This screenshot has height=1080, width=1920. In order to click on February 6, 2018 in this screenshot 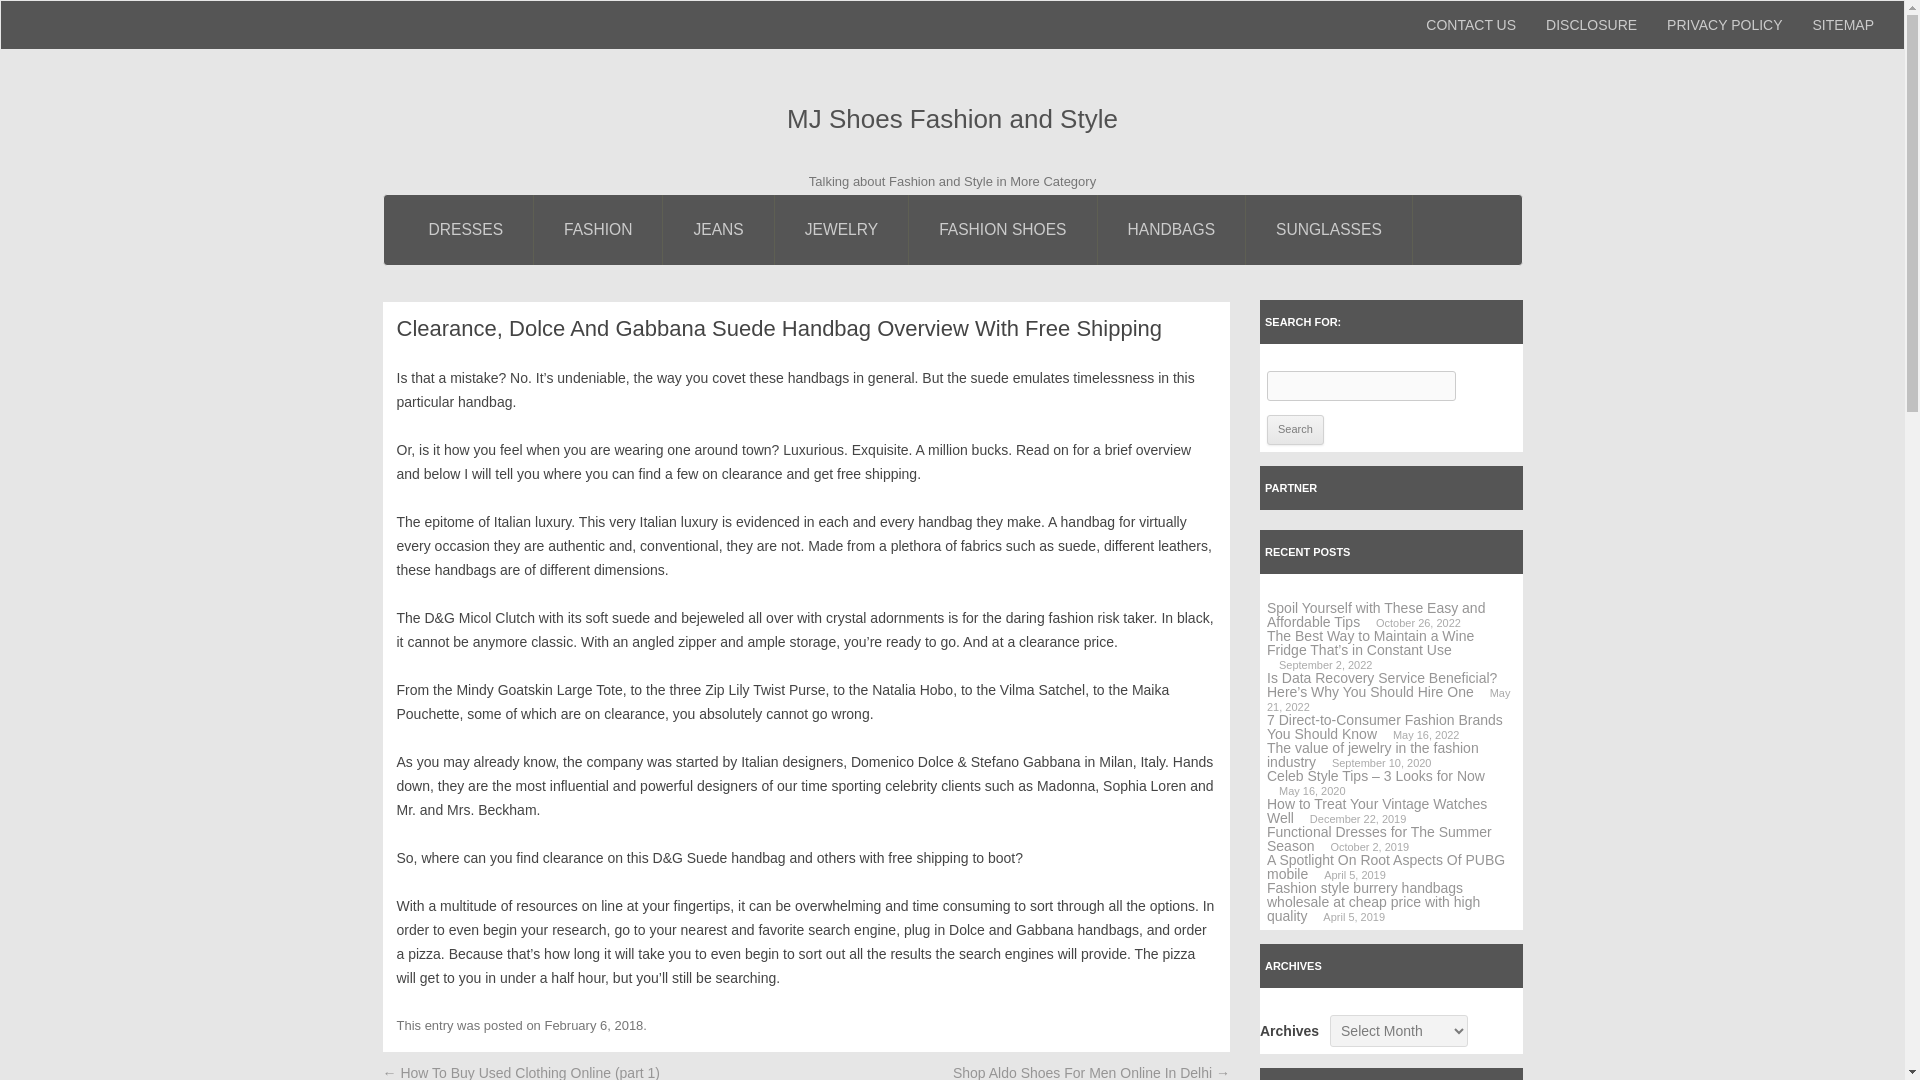, I will do `click(593, 1025)`.